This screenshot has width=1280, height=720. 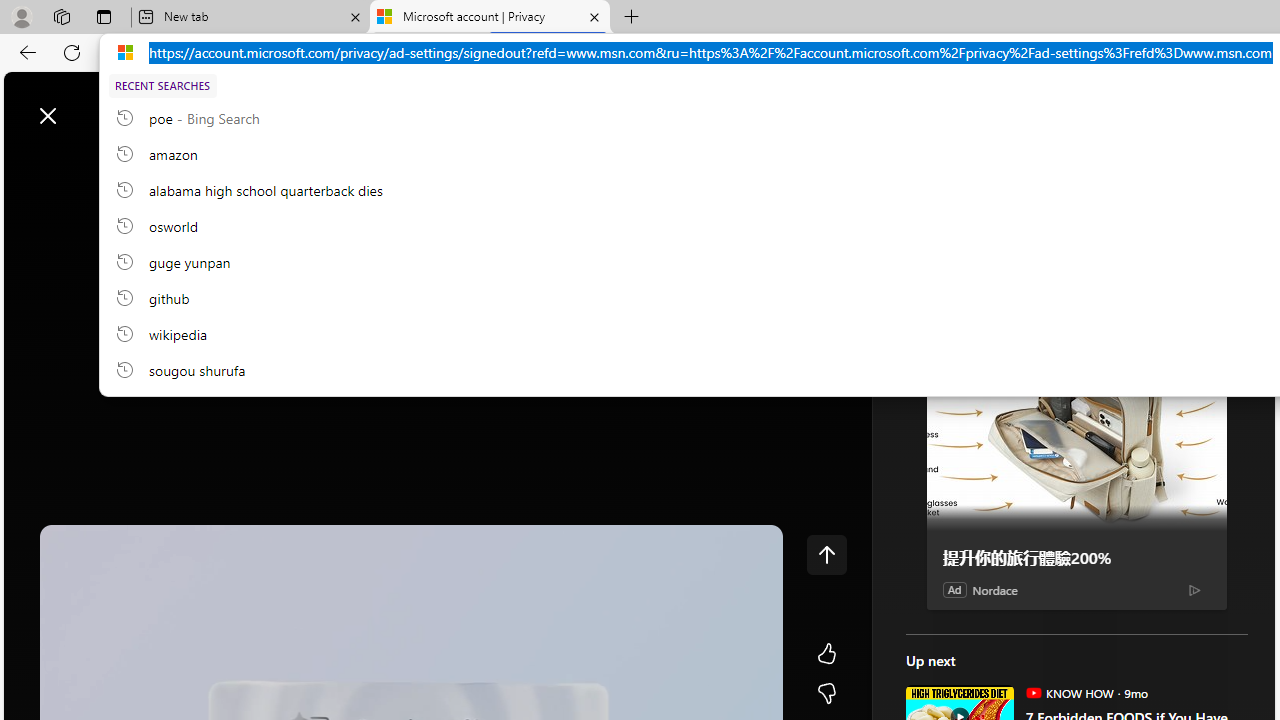 I want to click on The Associated Press, so click(x=974, y=645).